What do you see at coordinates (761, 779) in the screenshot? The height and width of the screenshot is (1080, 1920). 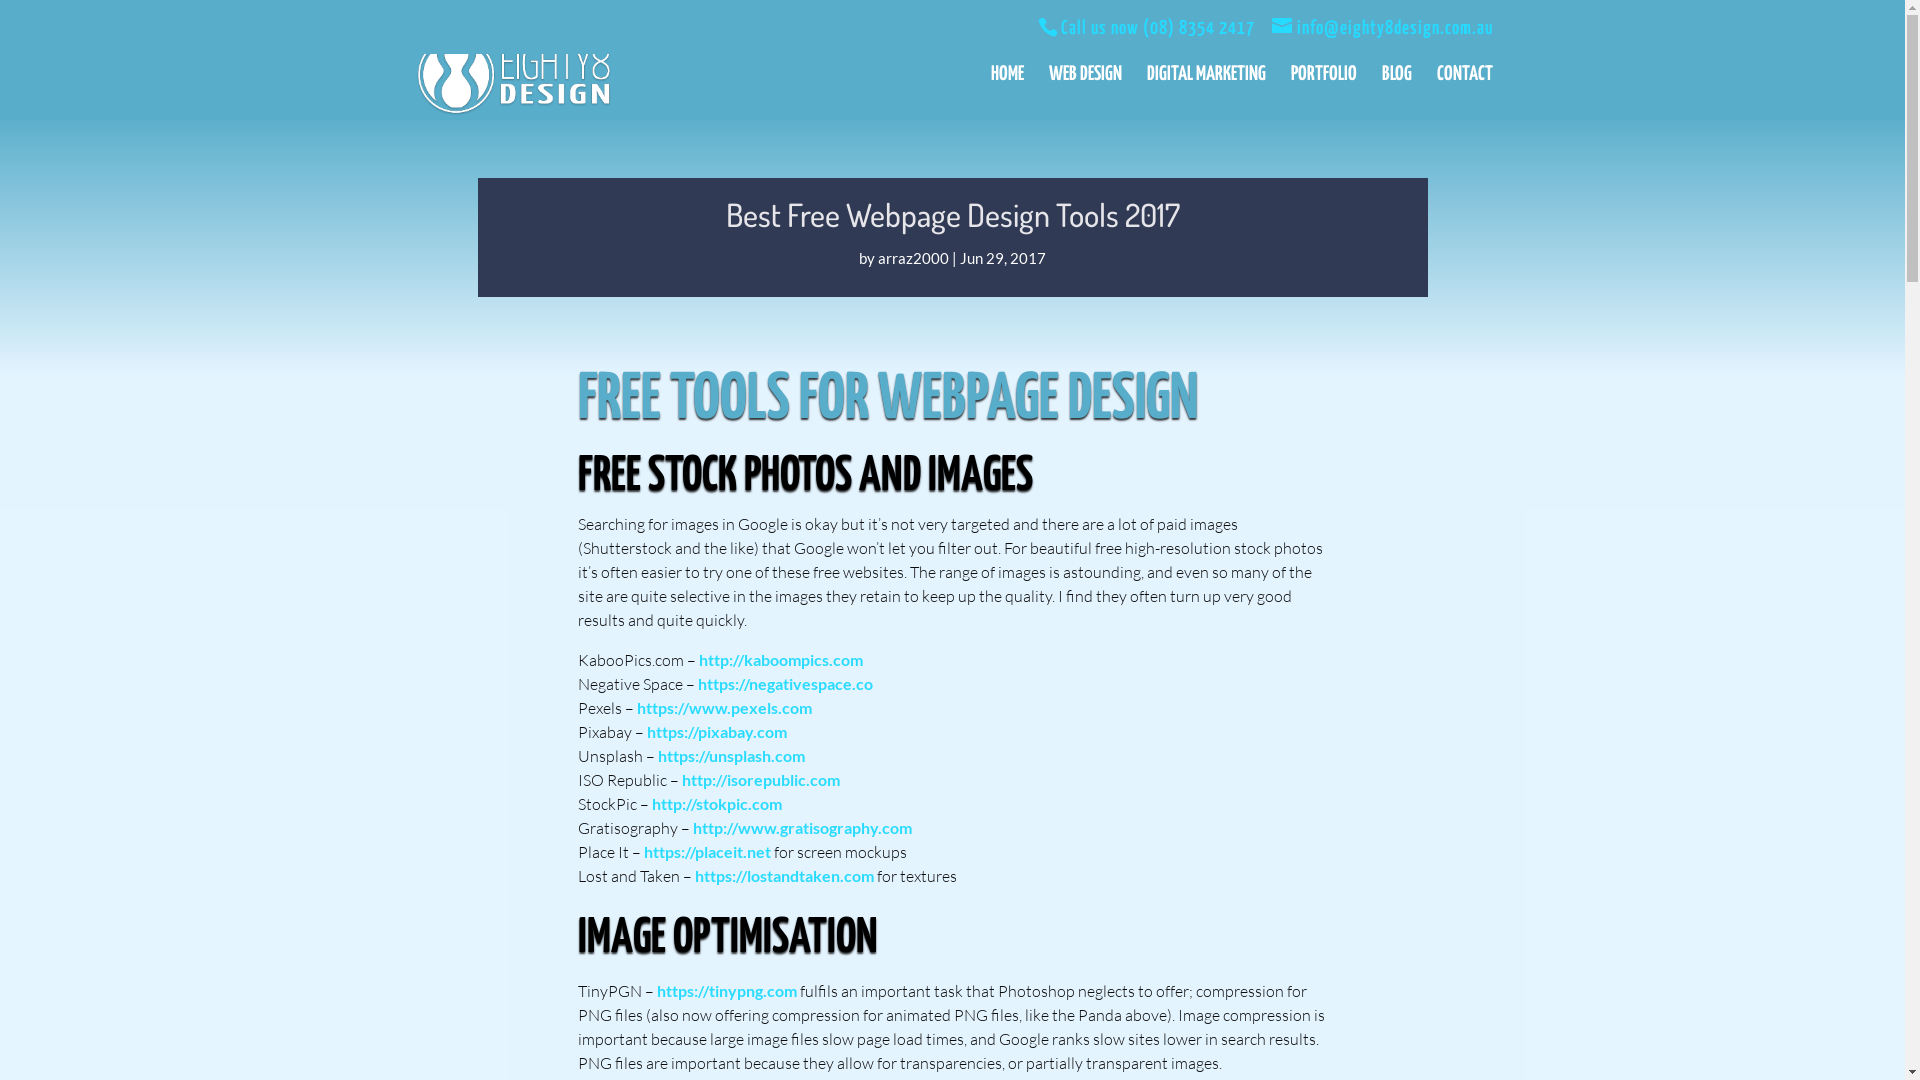 I see `http://isorepublic.com` at bounding box center [761, 779].